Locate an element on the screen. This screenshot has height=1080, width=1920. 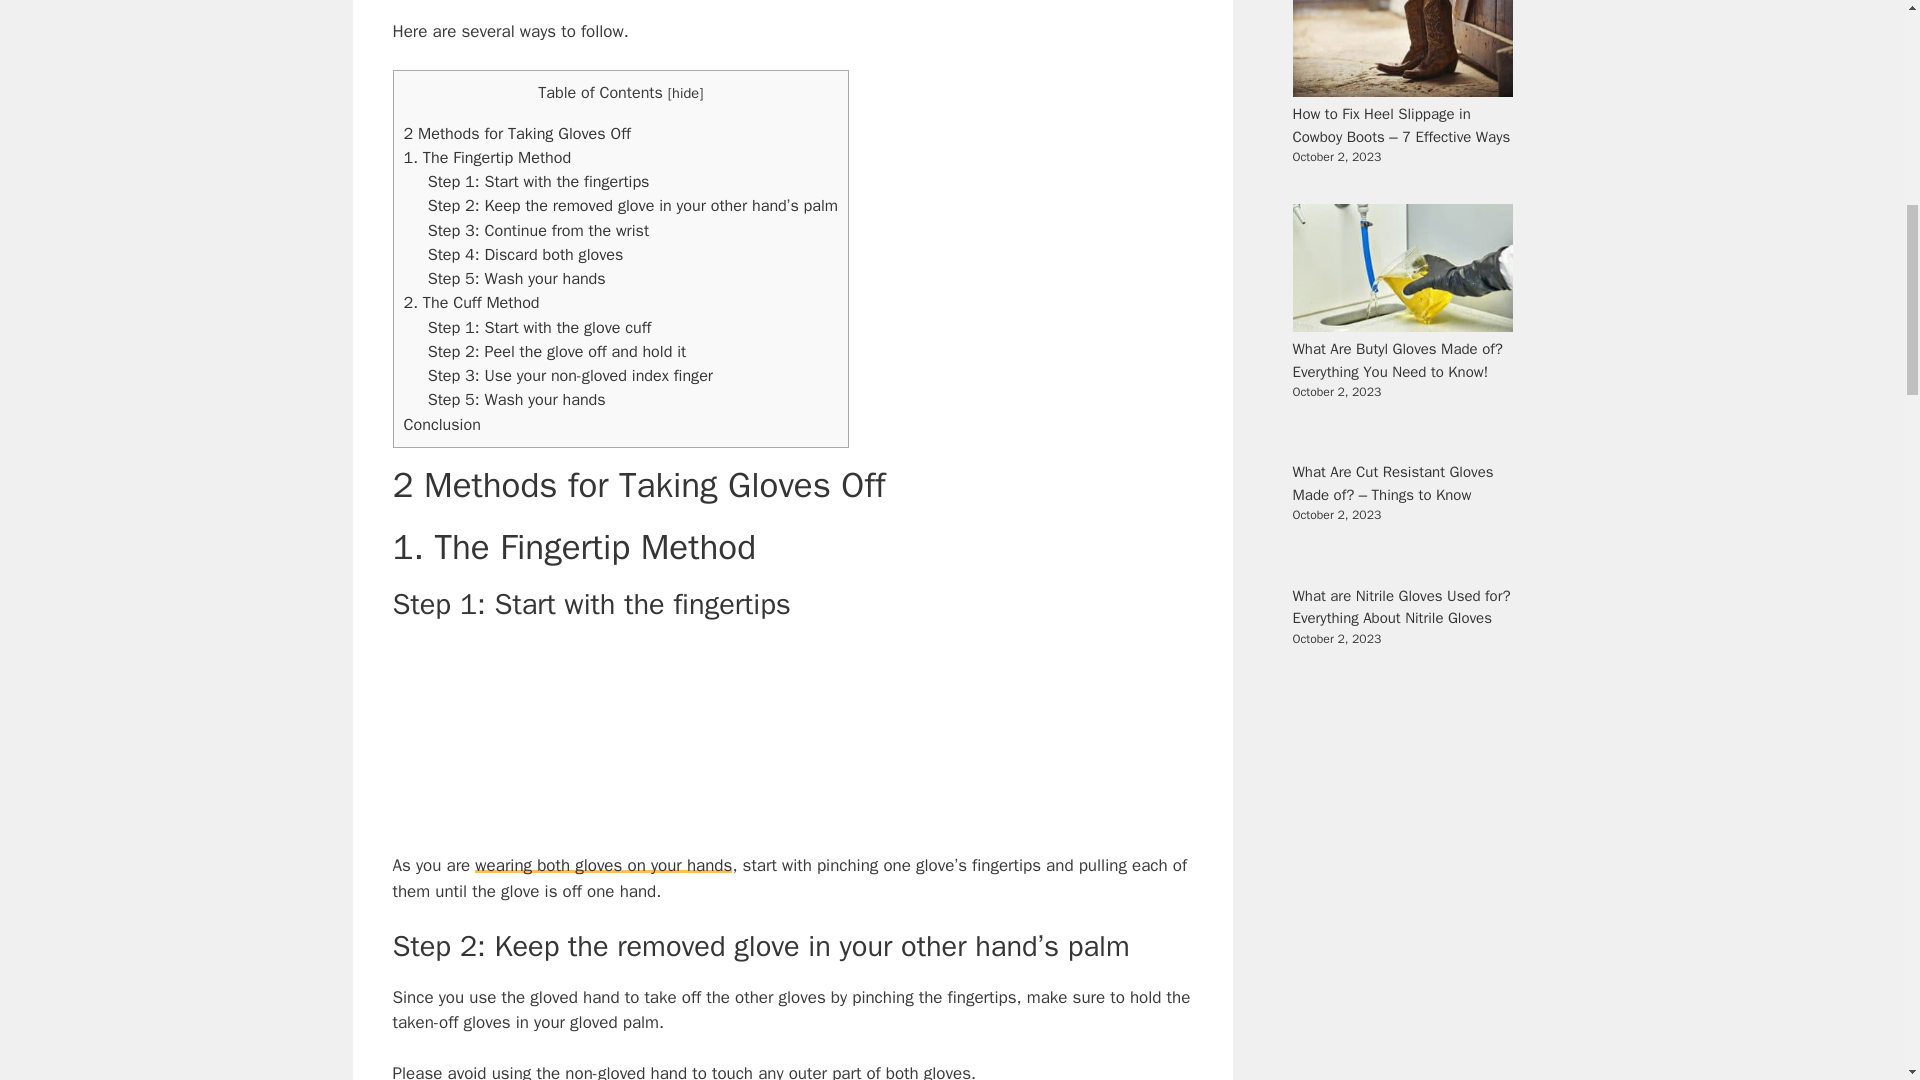
Step 5: Wash your hands is located at coordinates (517, 399).